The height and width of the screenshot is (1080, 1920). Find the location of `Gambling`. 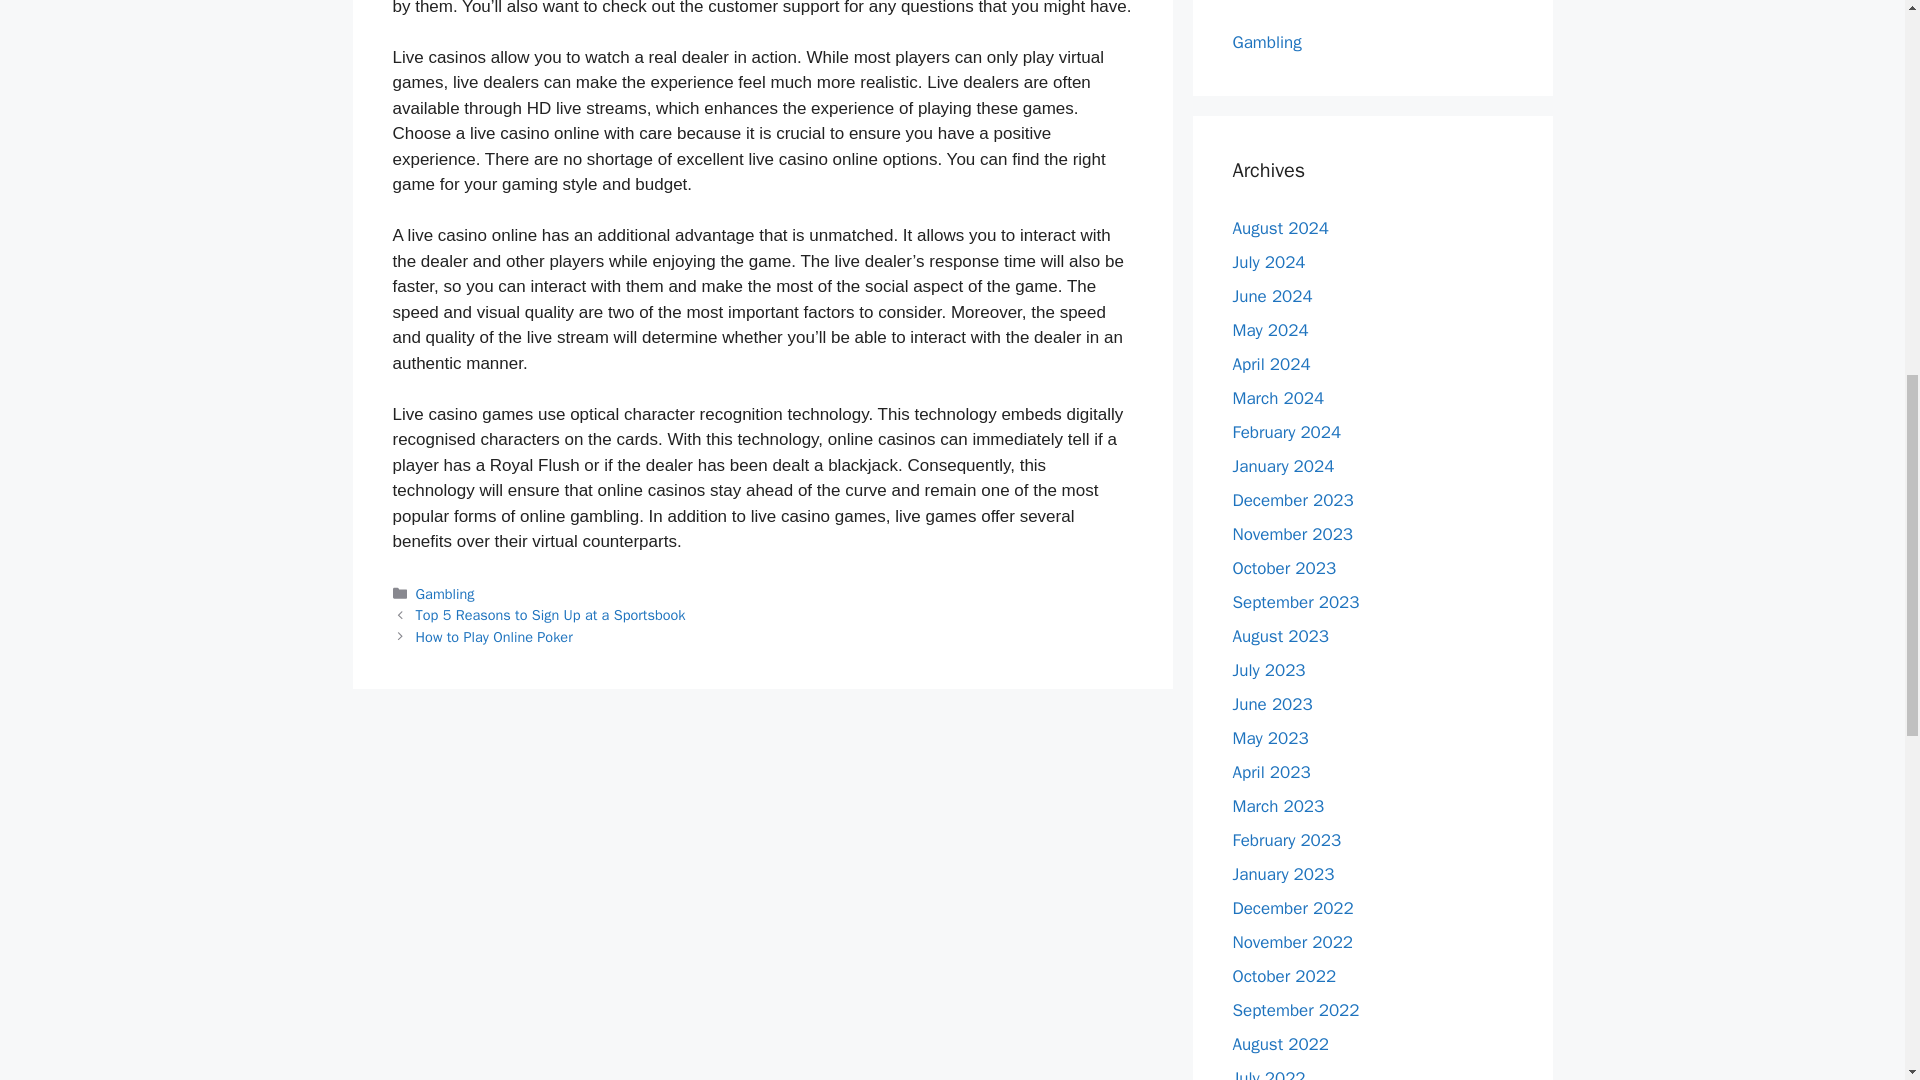

Gambling is located at coordinates (445, 594).